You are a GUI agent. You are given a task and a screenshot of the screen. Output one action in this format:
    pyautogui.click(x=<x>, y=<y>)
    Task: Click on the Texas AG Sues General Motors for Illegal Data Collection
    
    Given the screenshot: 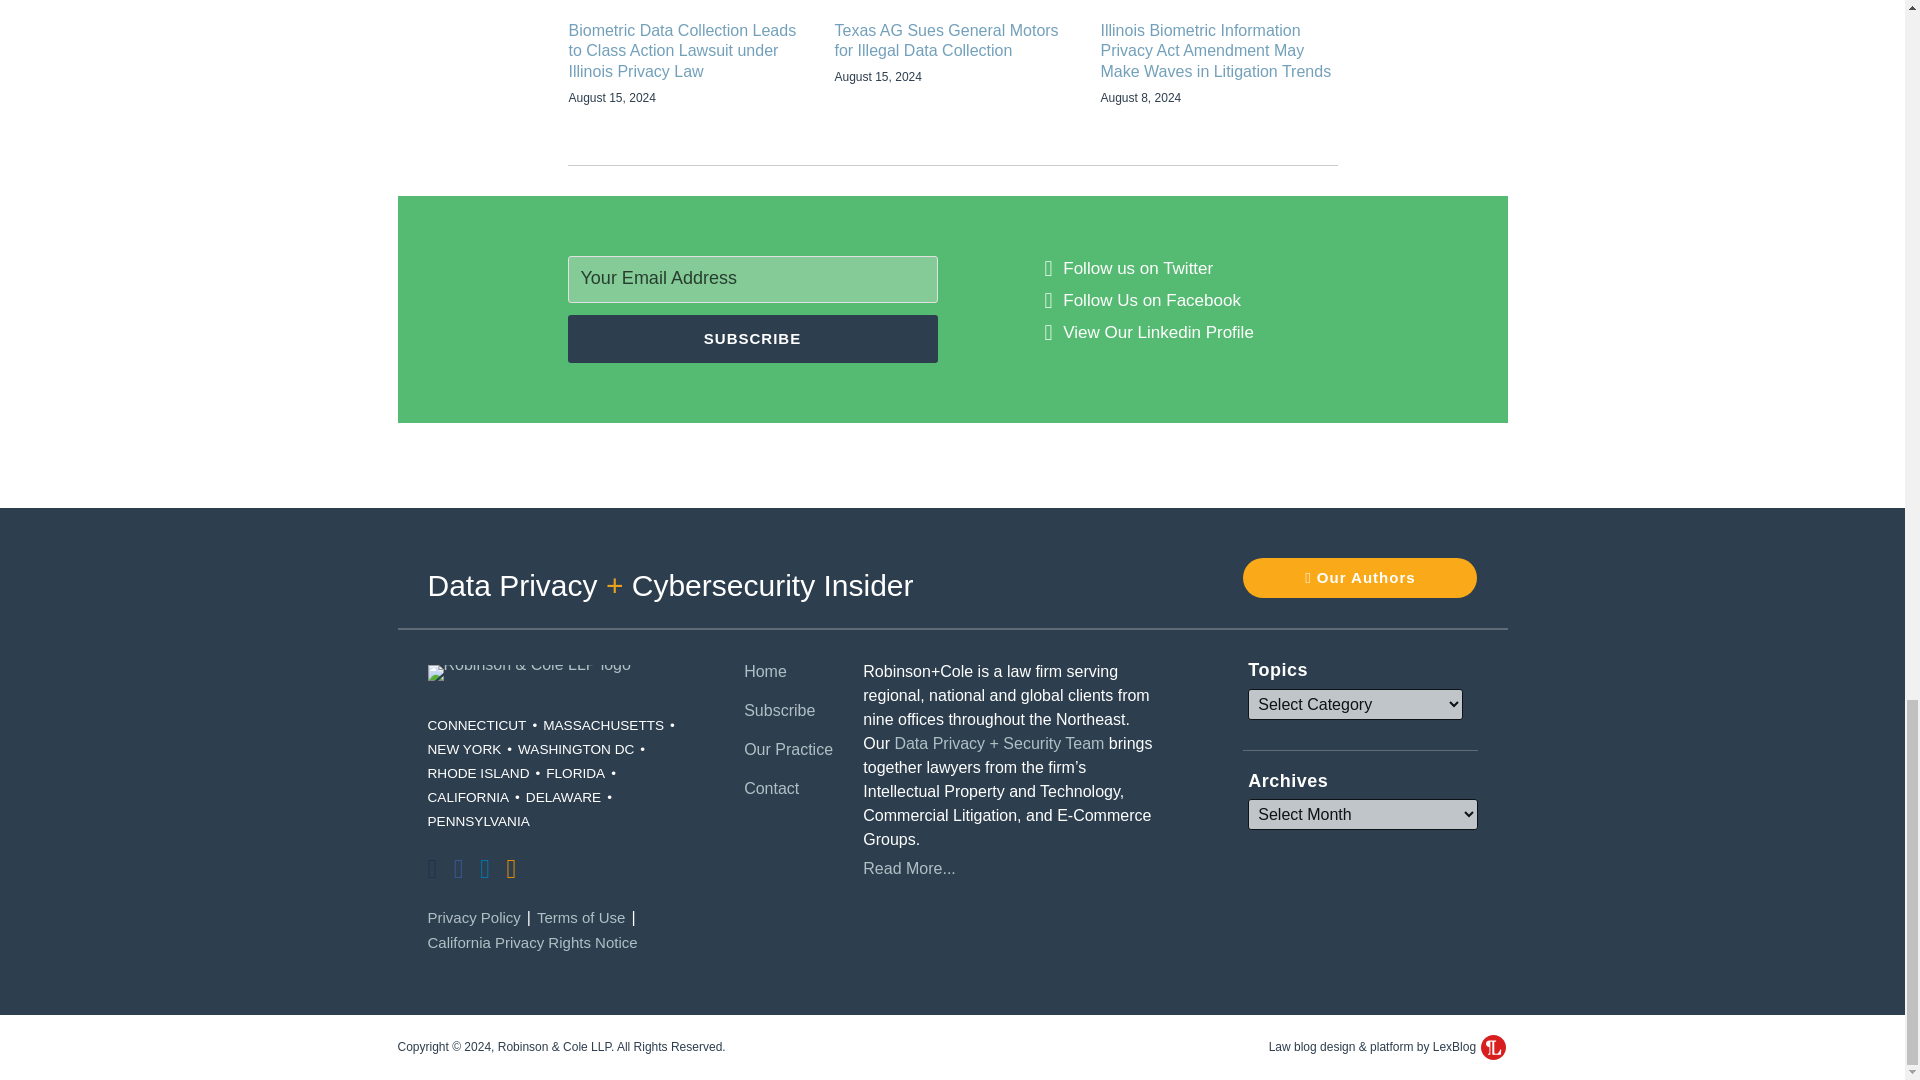 What is the action you would take?
    pyautogui.click(x=951, y=41)
    